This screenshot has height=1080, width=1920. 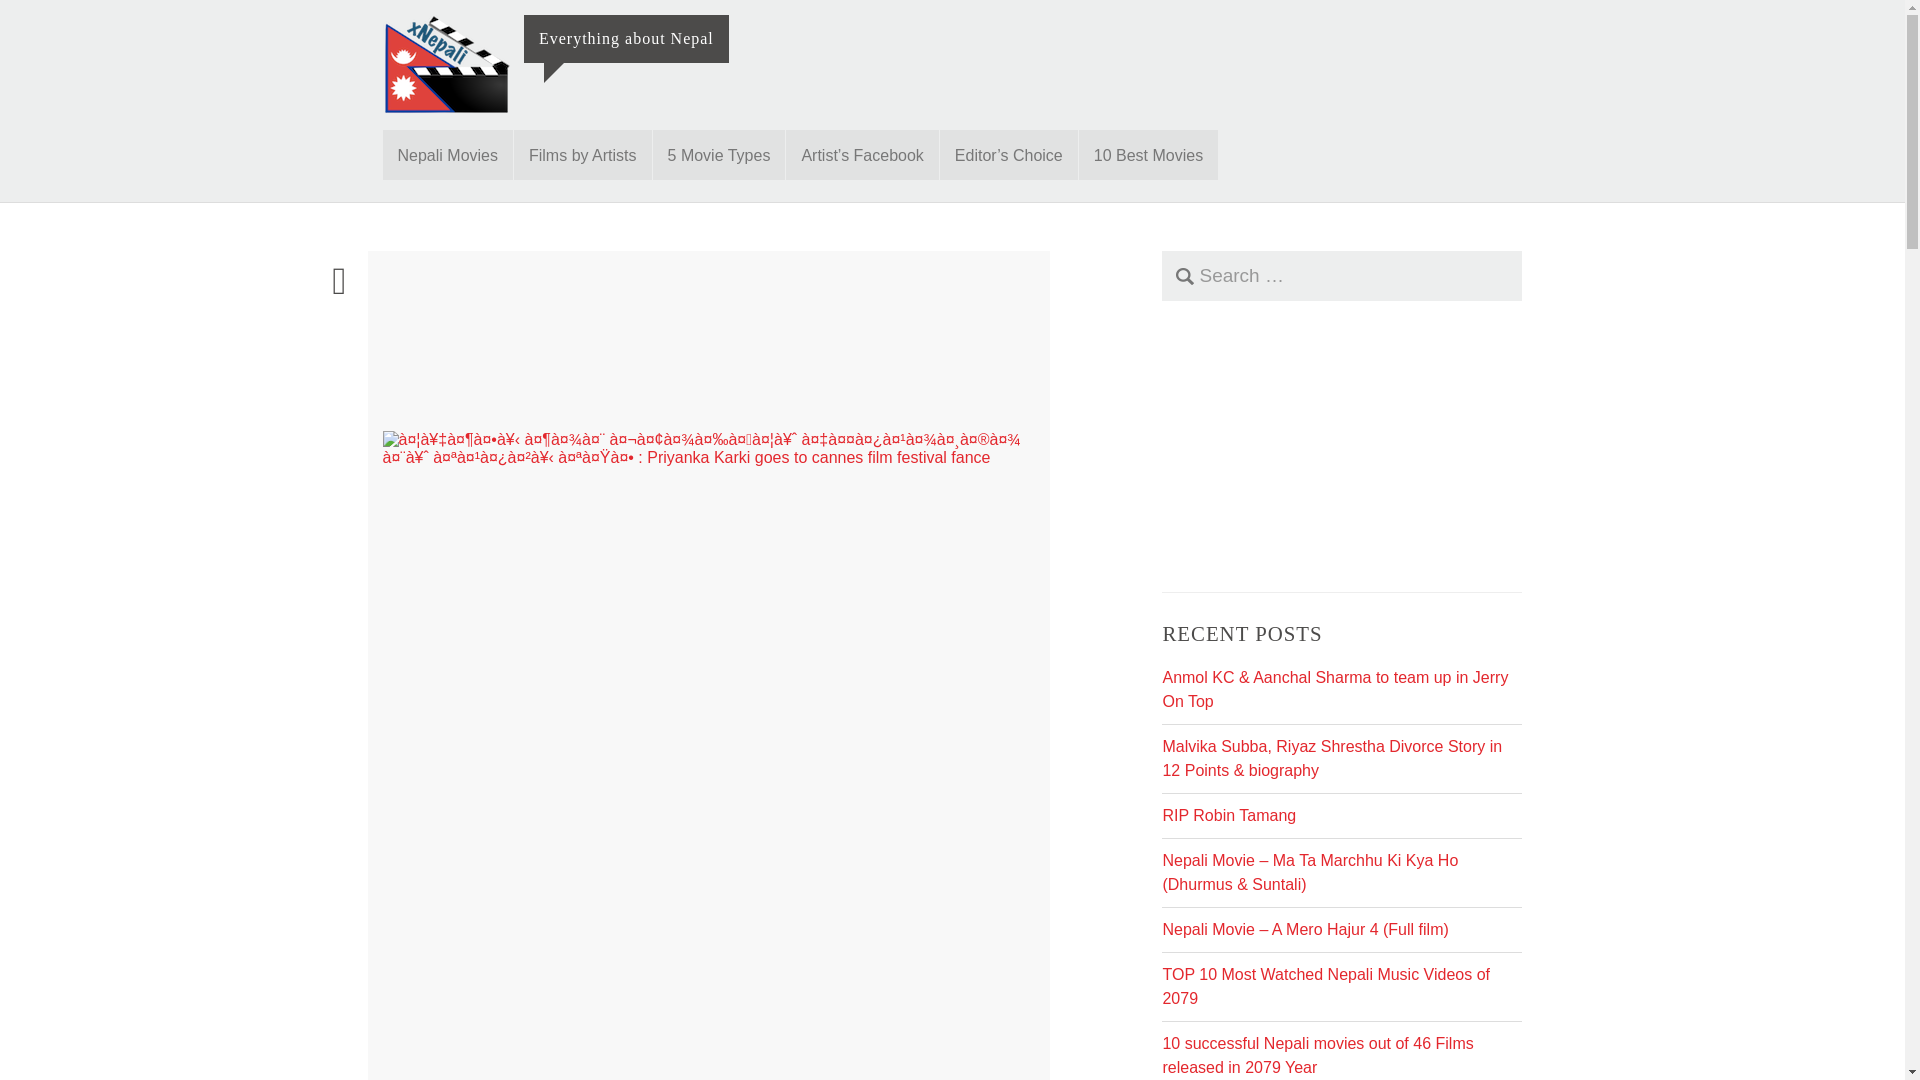 What do you see at coordinates (1325, 986) in the screenshot?
I see `TOP 10 Most Watched Nepali Music Videos of 2079` at bounding box center [1325, 986].